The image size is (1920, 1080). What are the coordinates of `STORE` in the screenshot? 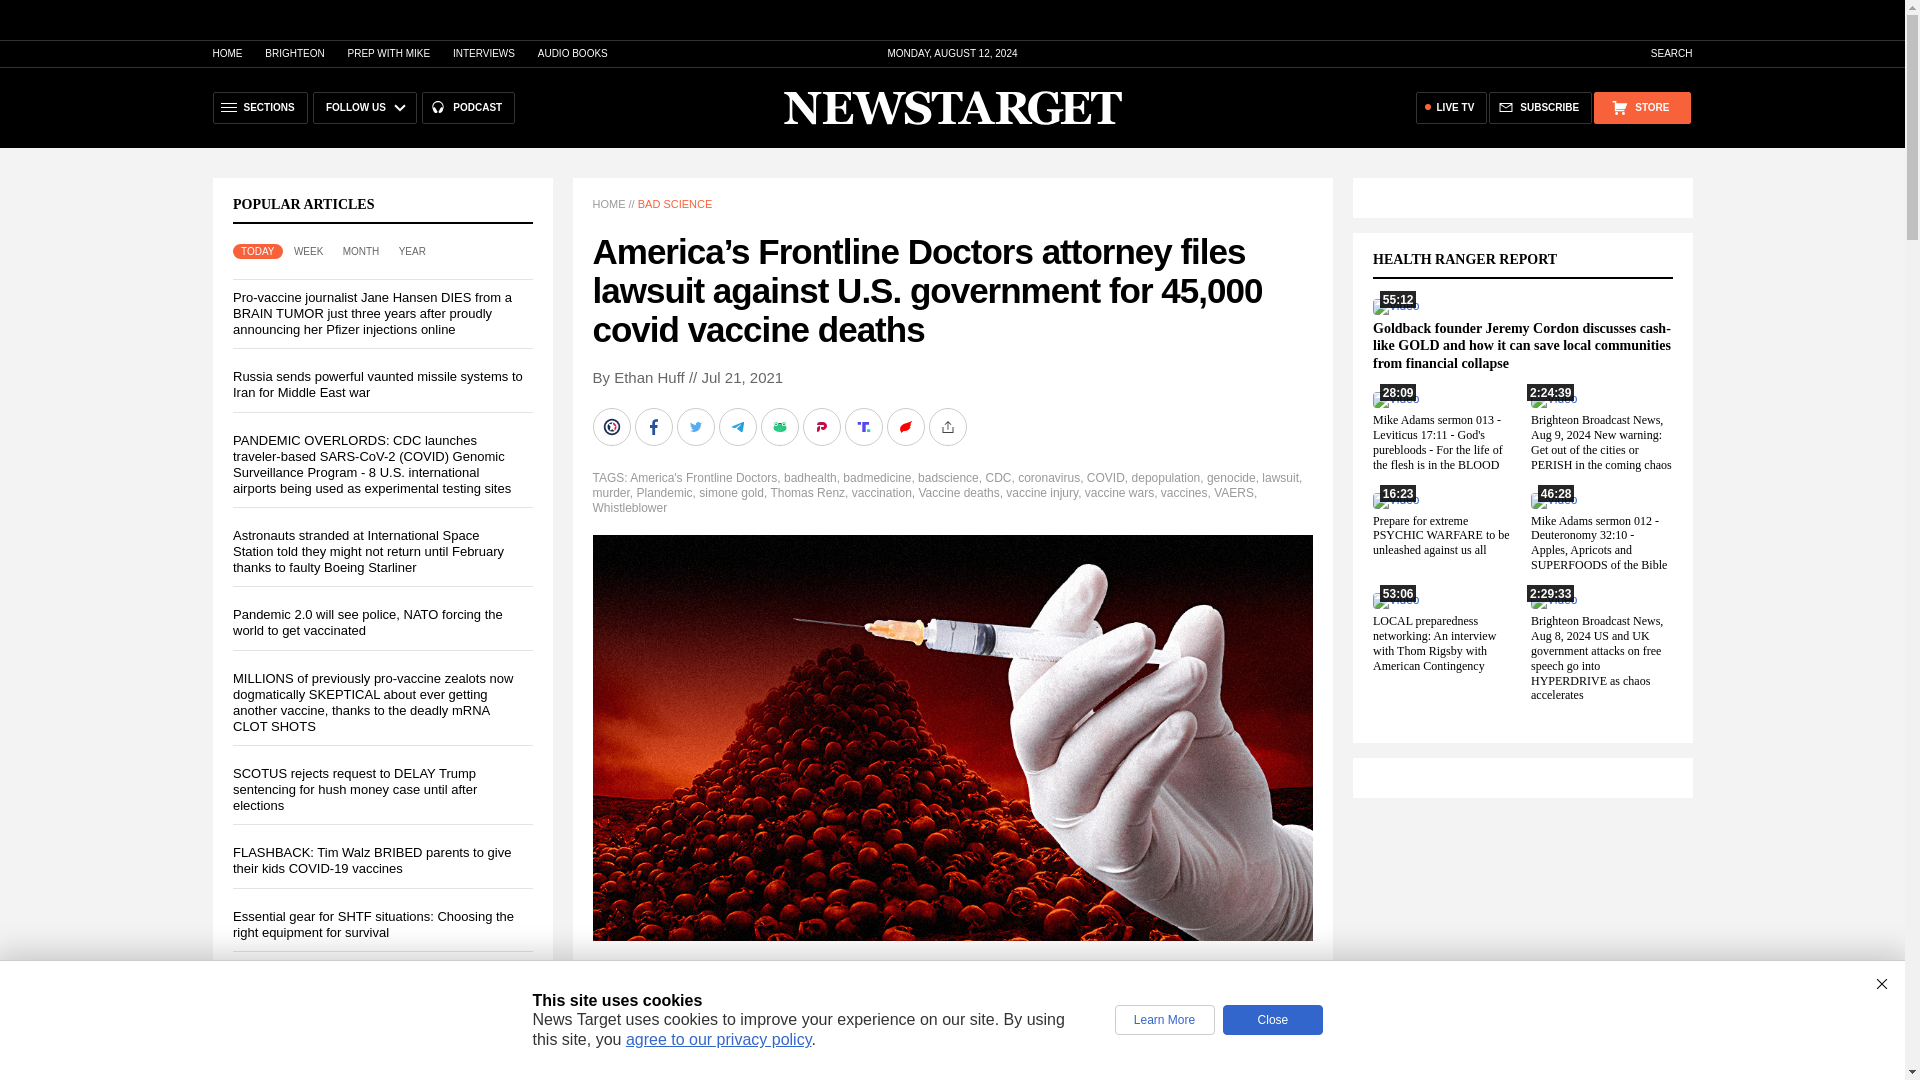 It's located at (1641, 108).